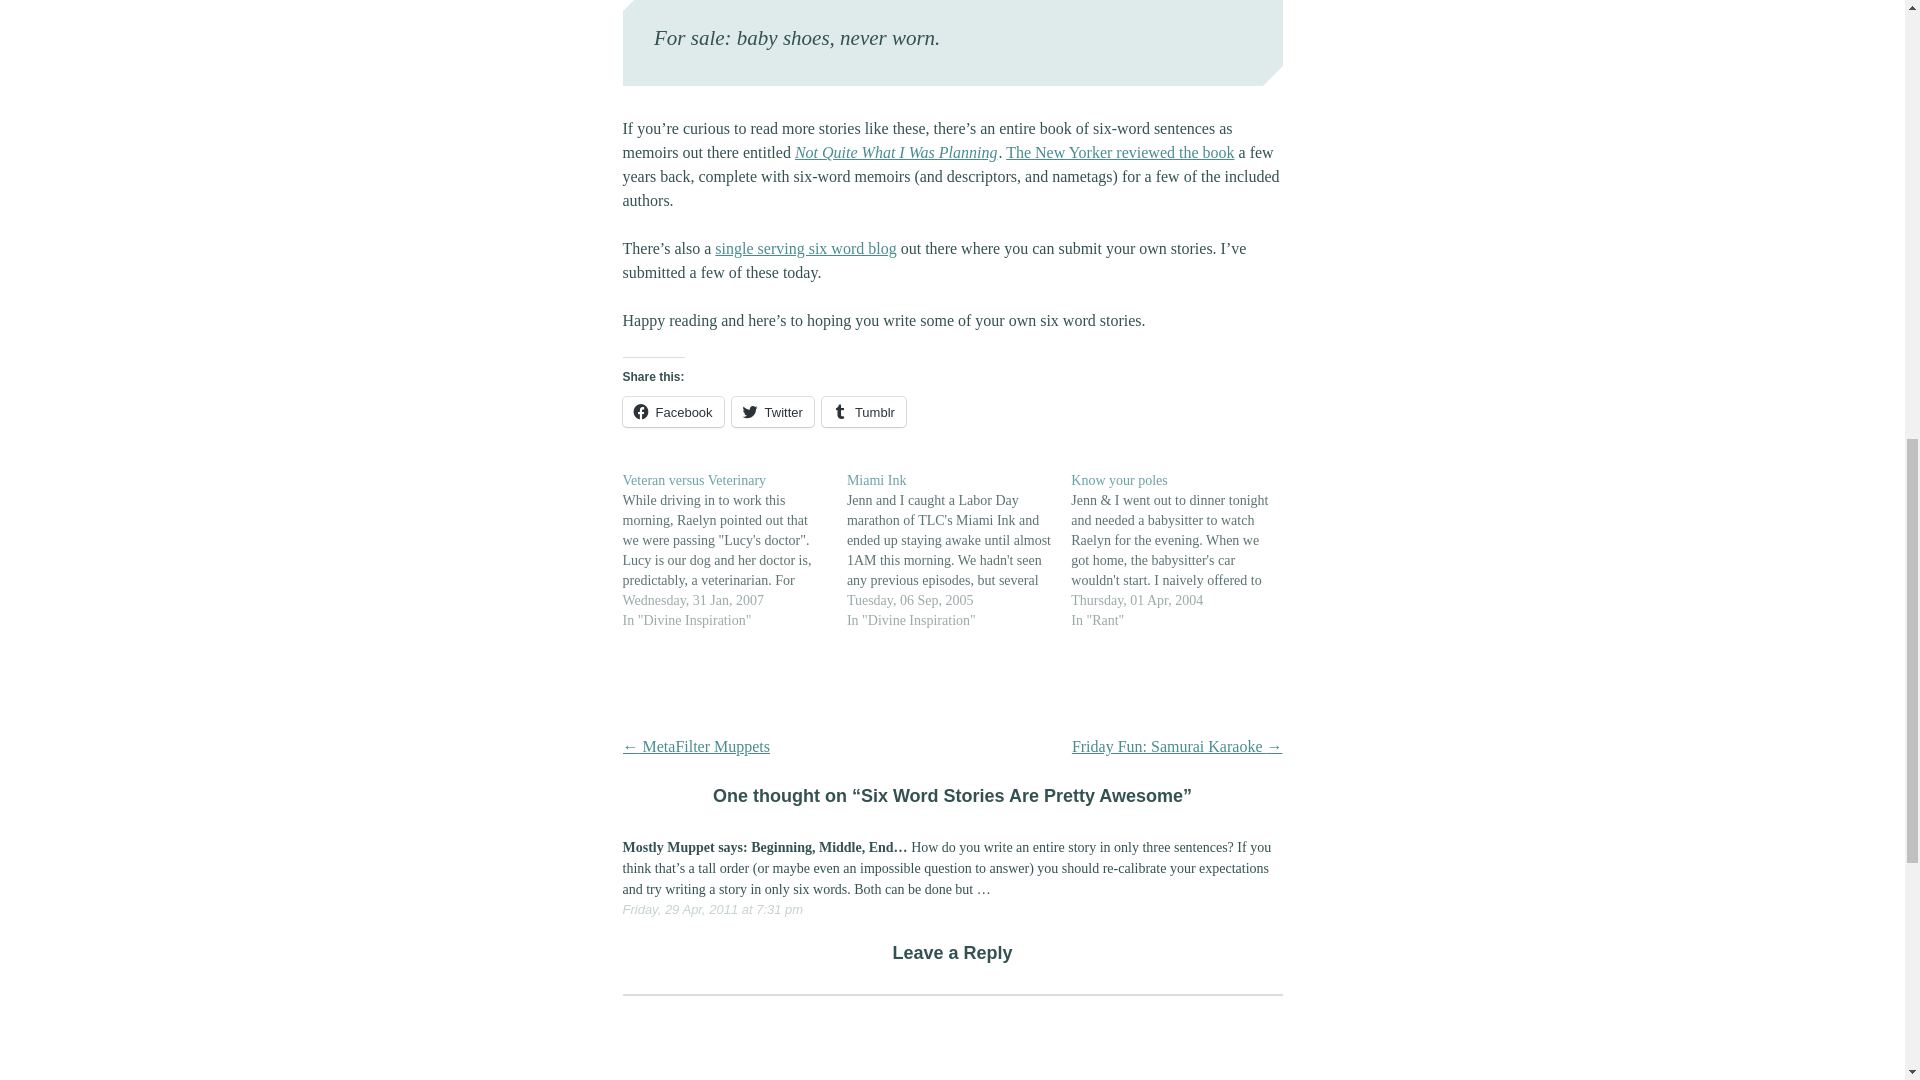 The width and height of the screenshot is (1920, 1080). I want to click on Click to share on Tumblr, so click(864, 412).